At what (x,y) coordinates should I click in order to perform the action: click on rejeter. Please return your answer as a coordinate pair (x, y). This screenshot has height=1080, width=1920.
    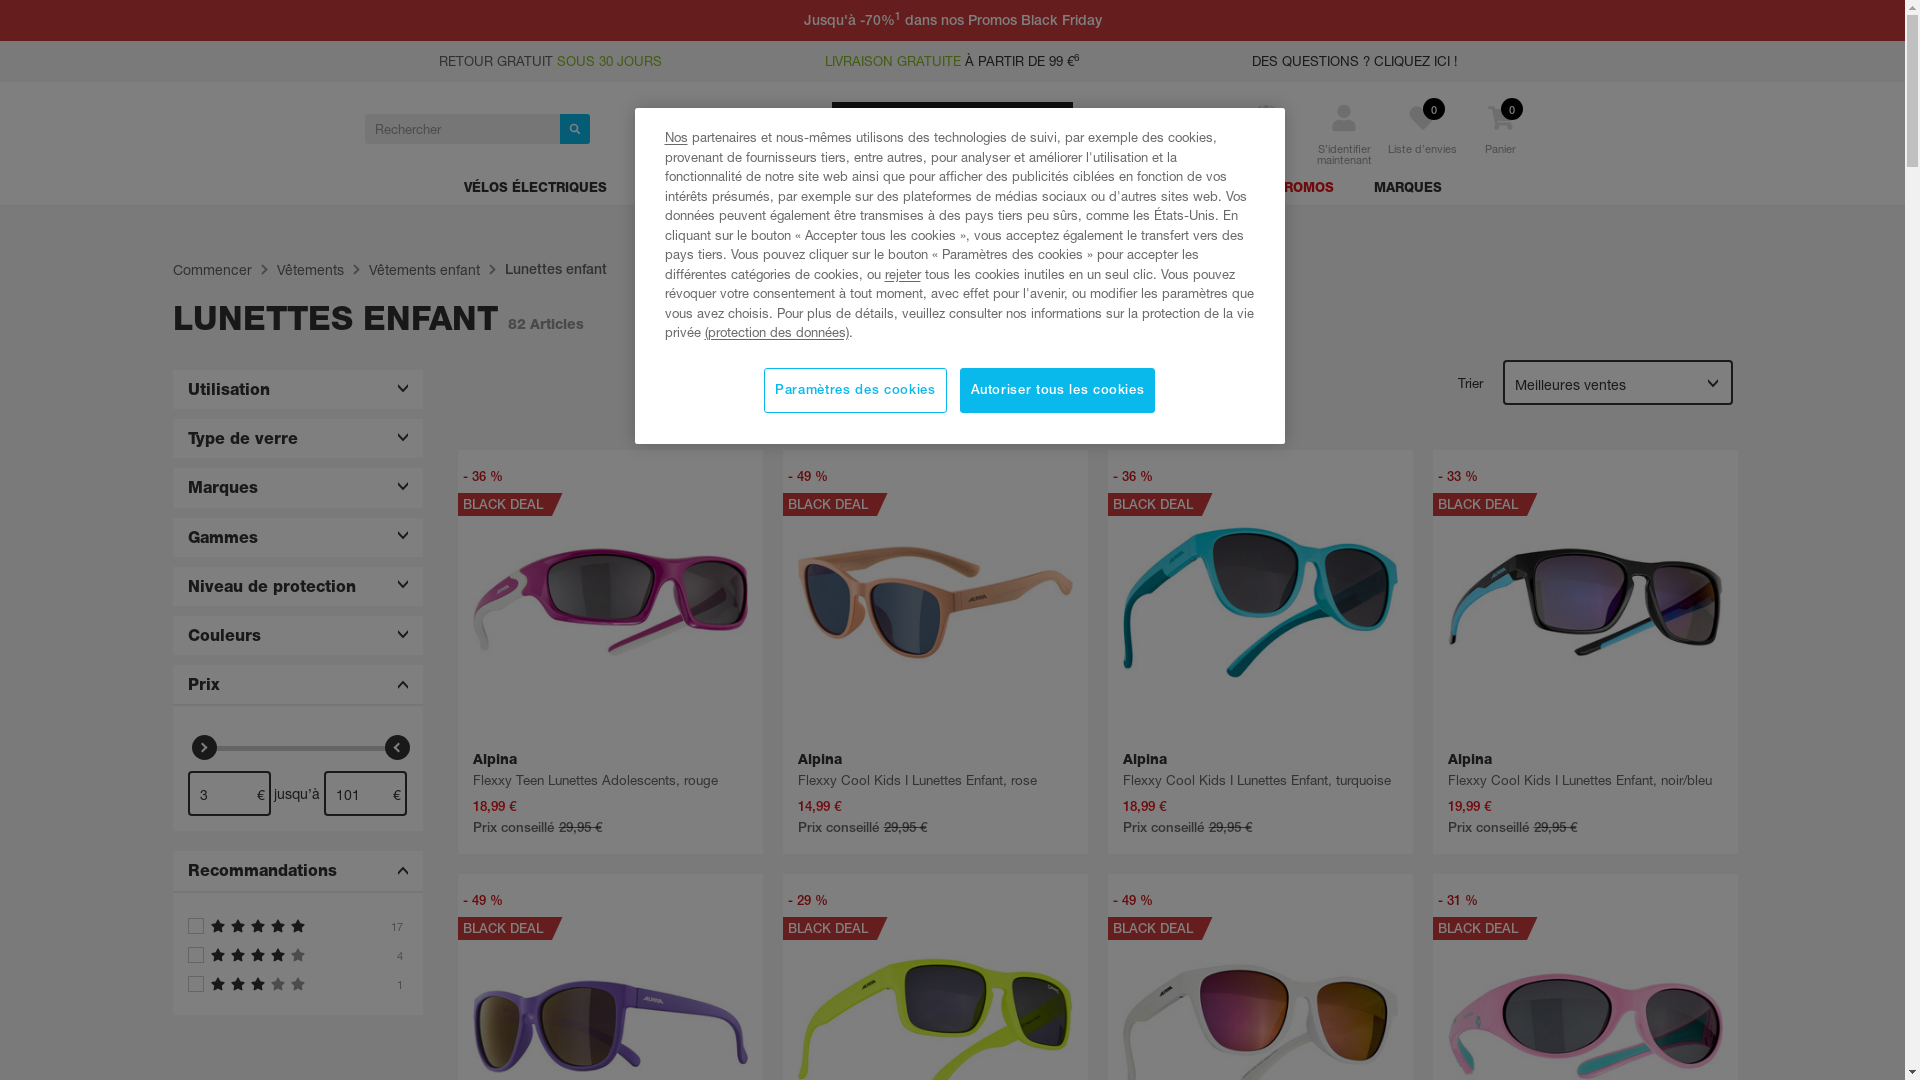
    Looking at the image, I should click on (902, 274).